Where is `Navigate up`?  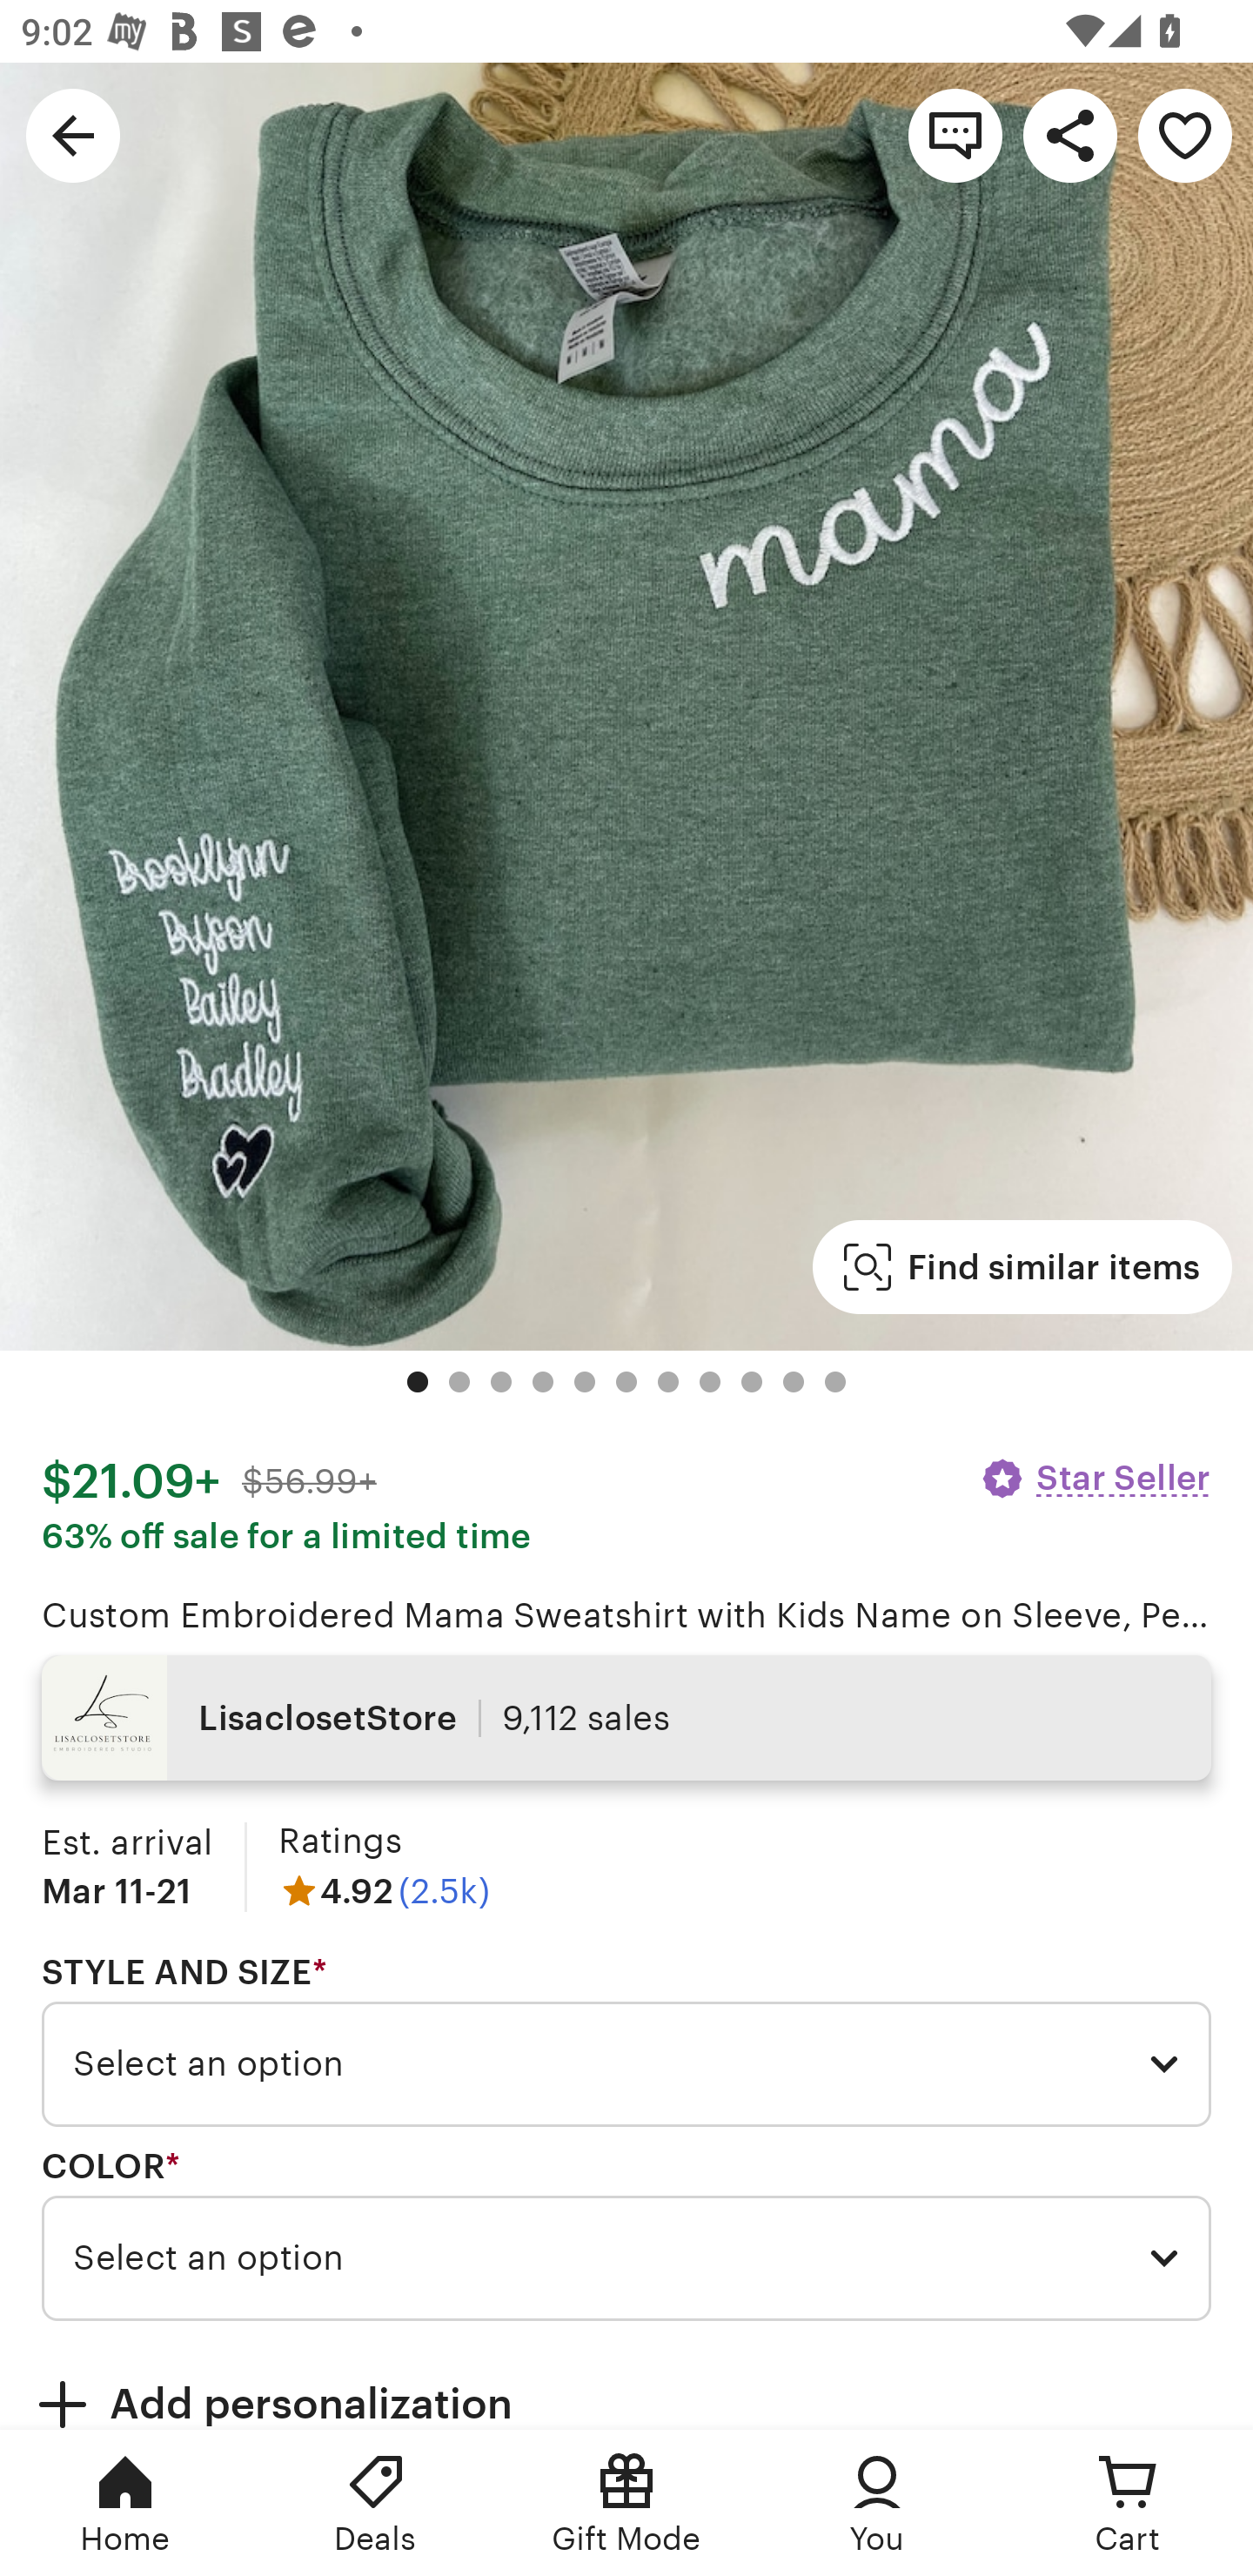 Navigate up is located at coordinates (73, 134).